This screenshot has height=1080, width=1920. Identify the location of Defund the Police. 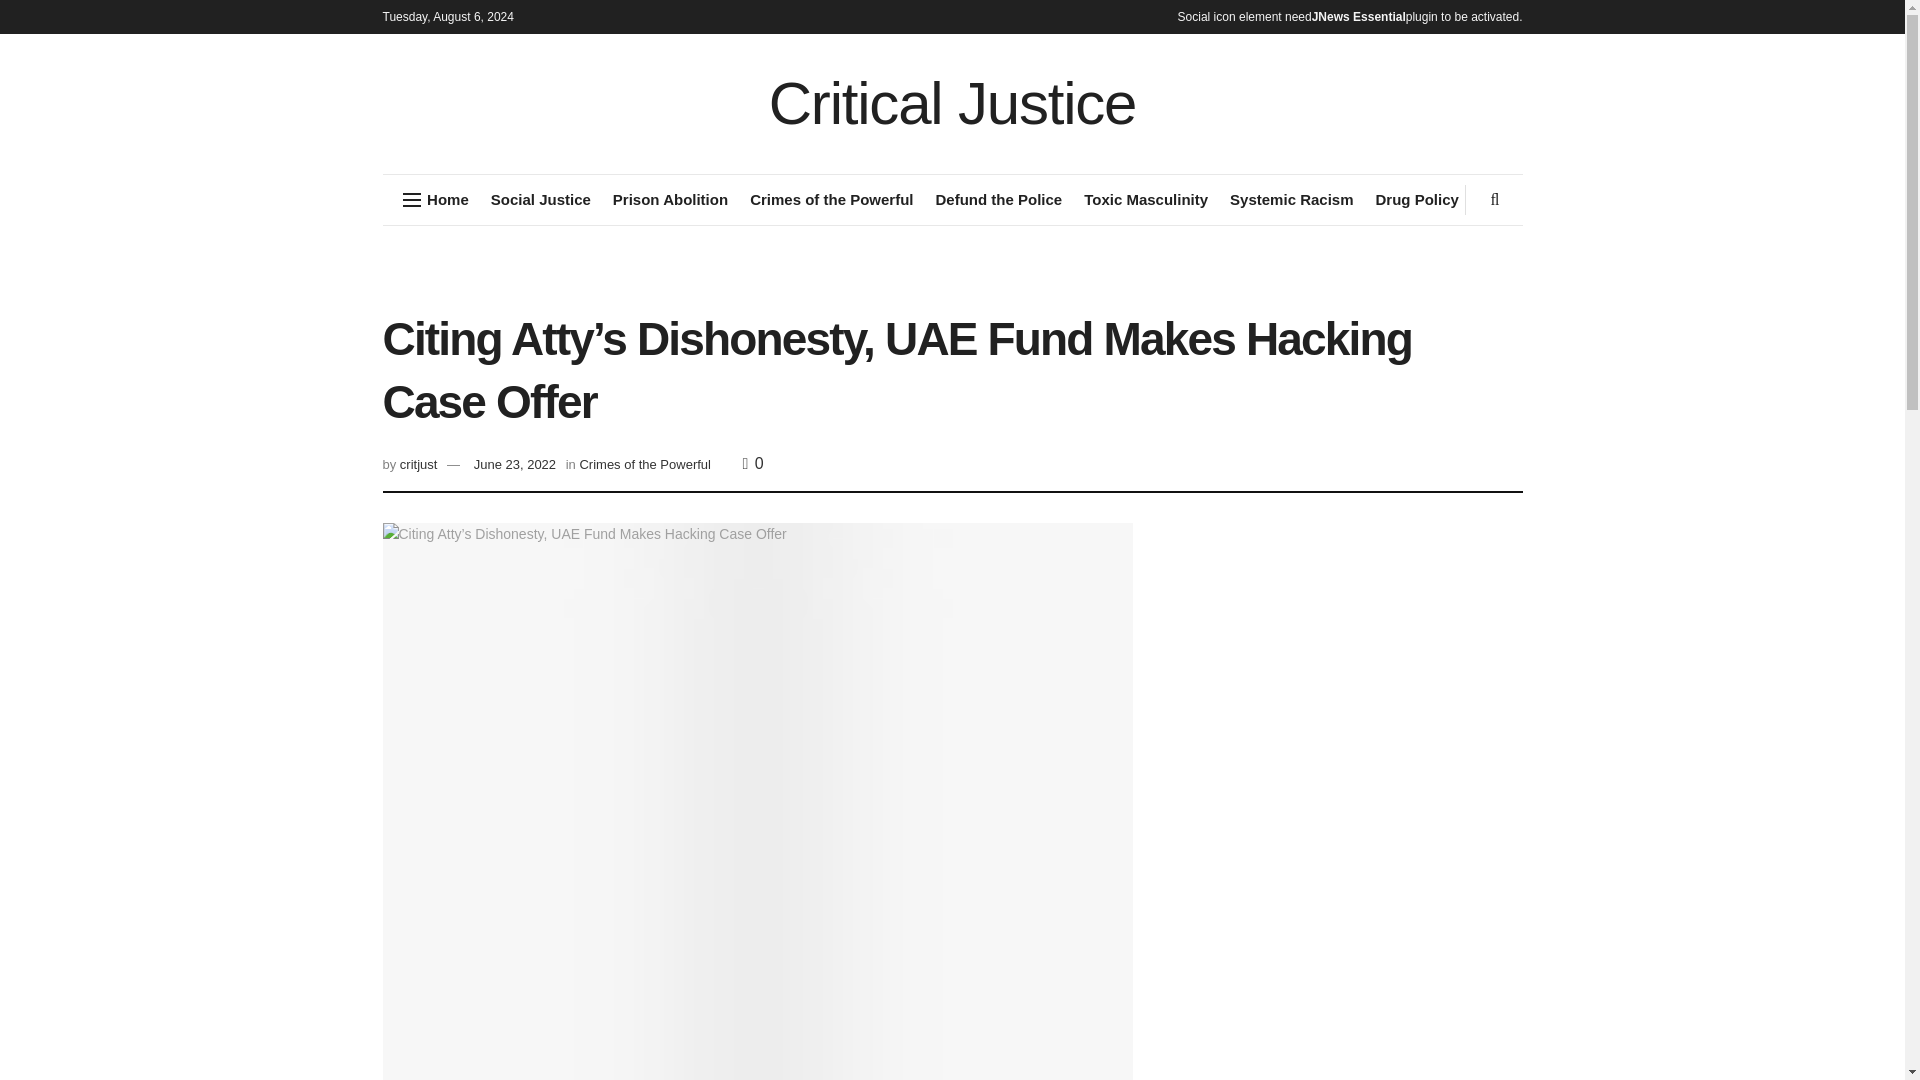
(998, 199).